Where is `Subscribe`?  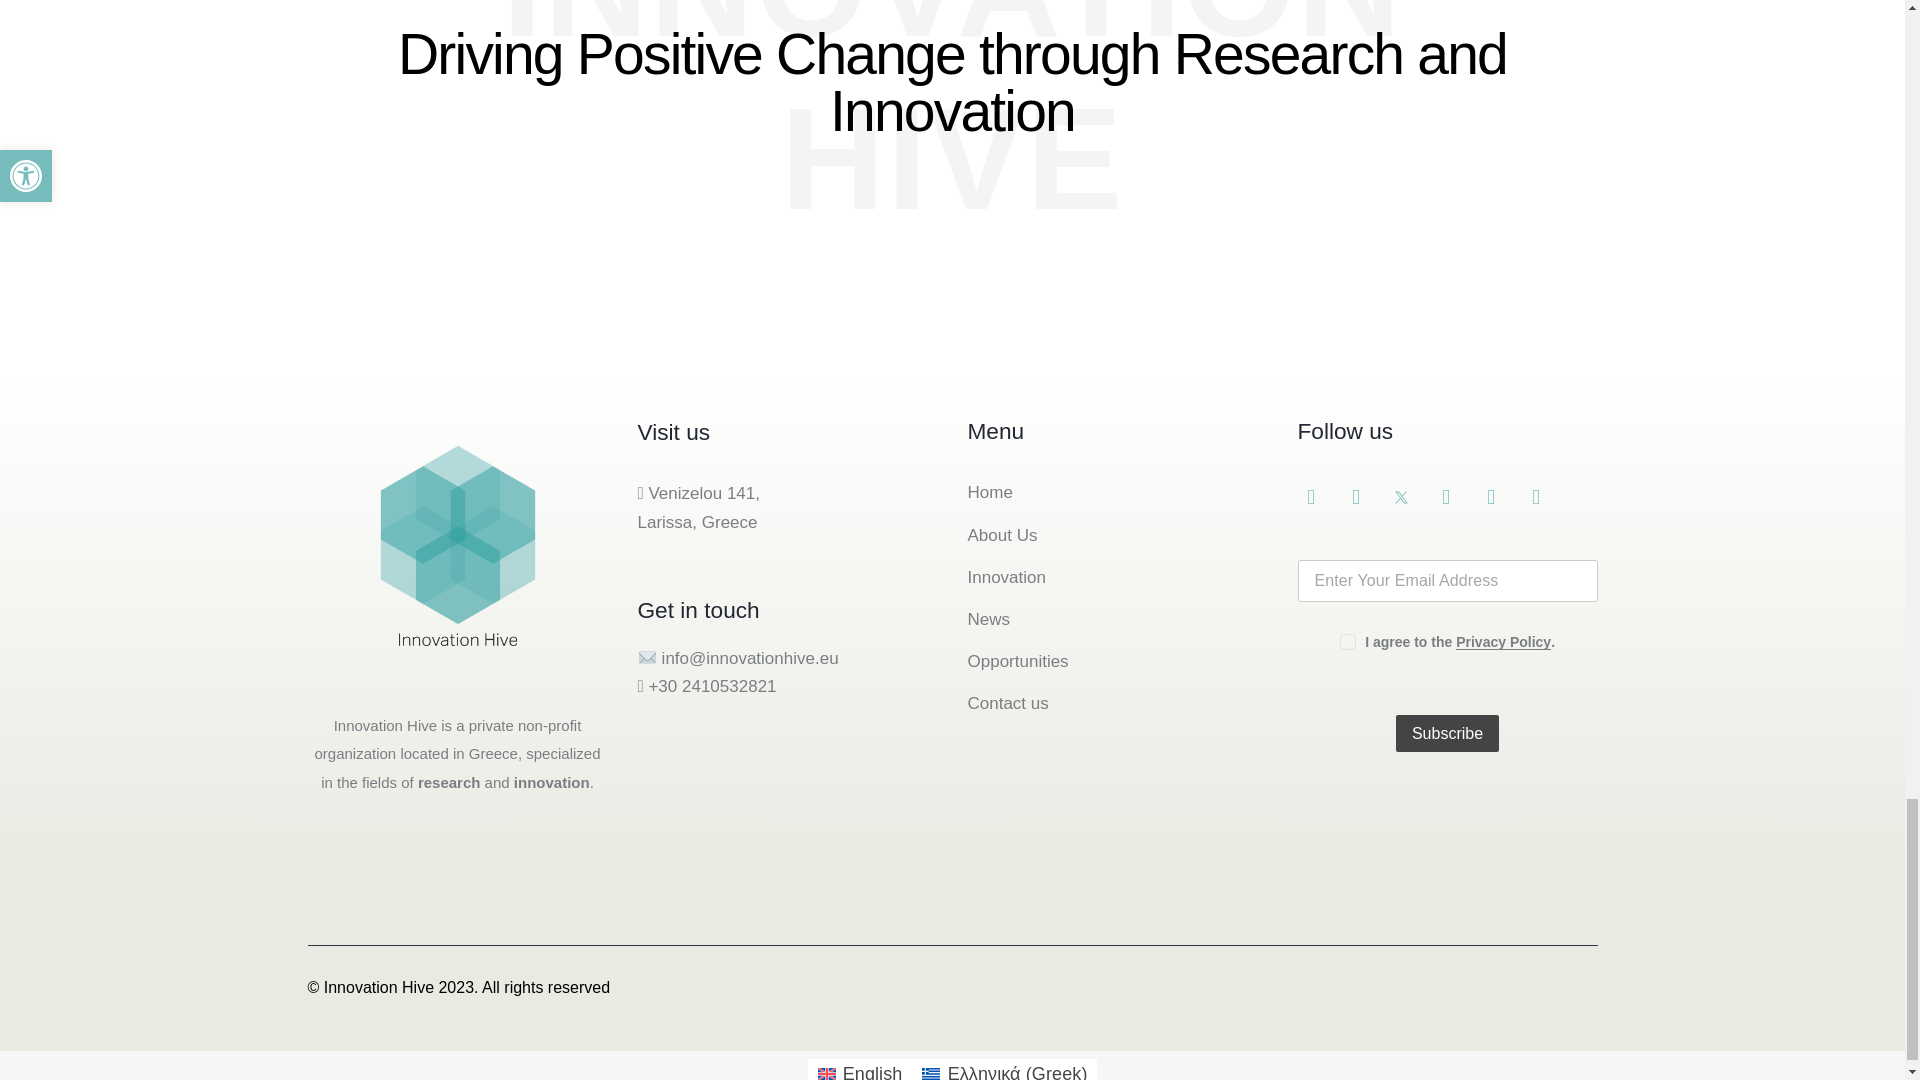 Subscribe is located at coordinates (1447, 732).